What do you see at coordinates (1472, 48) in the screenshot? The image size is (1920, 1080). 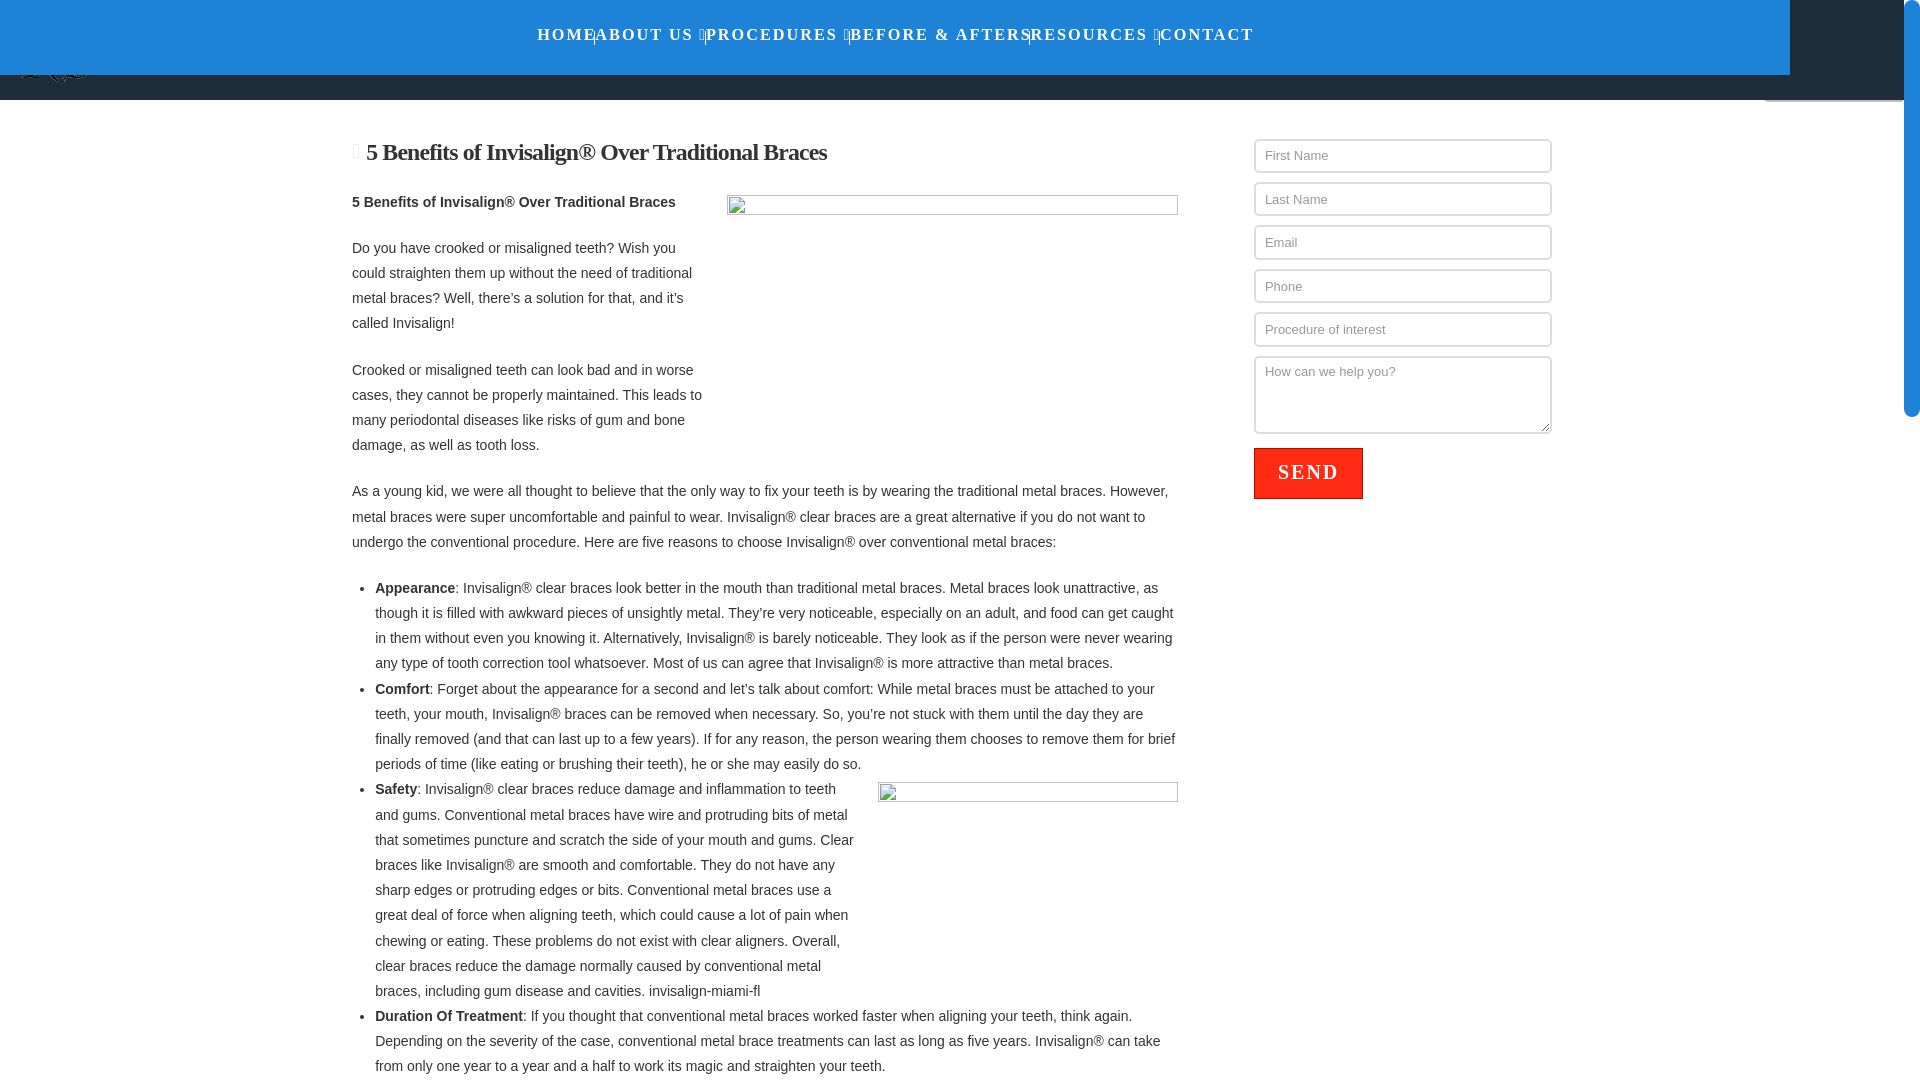 I see `BOOK APPOINTMENT` at bounding box center [1472, 48].